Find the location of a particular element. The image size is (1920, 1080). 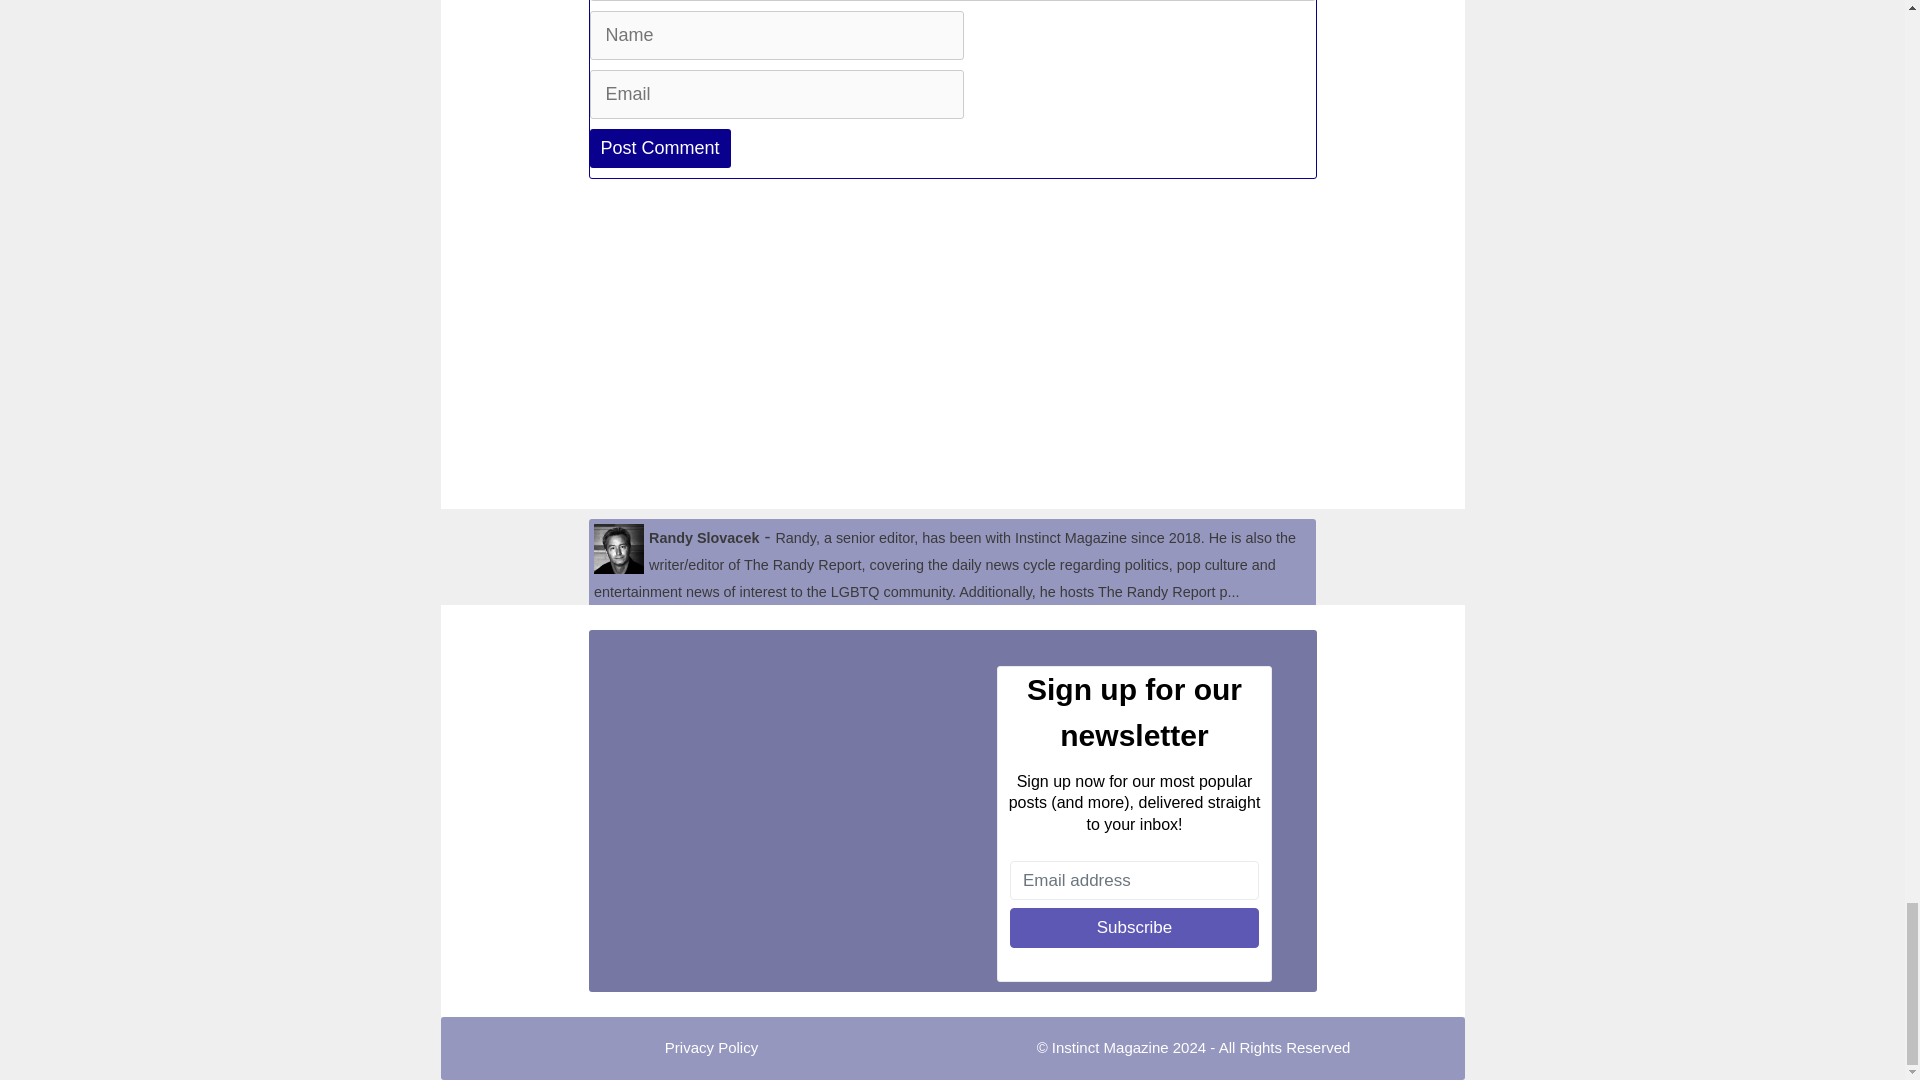

View all posts by Randy Slovacek is located at coordinates (703, 538).